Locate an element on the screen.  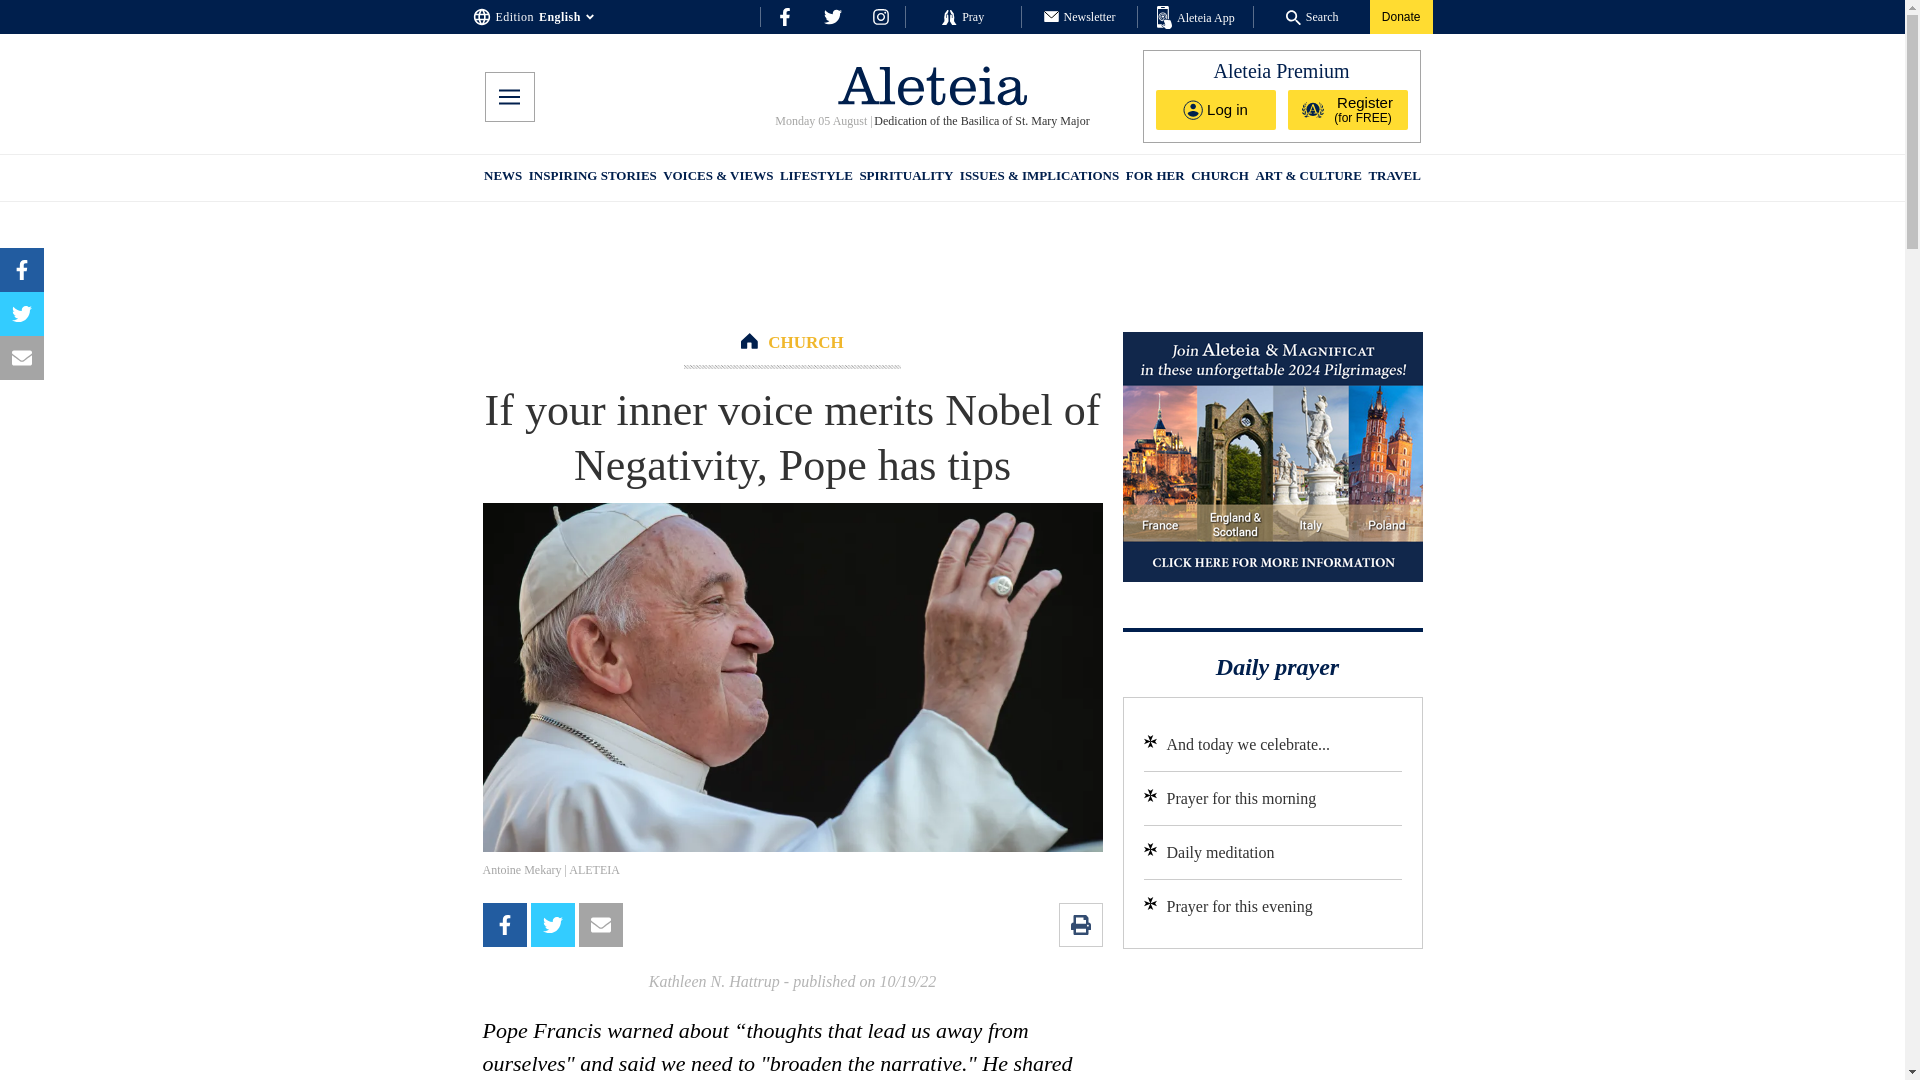
Search is located at coordinates (1312, 16).